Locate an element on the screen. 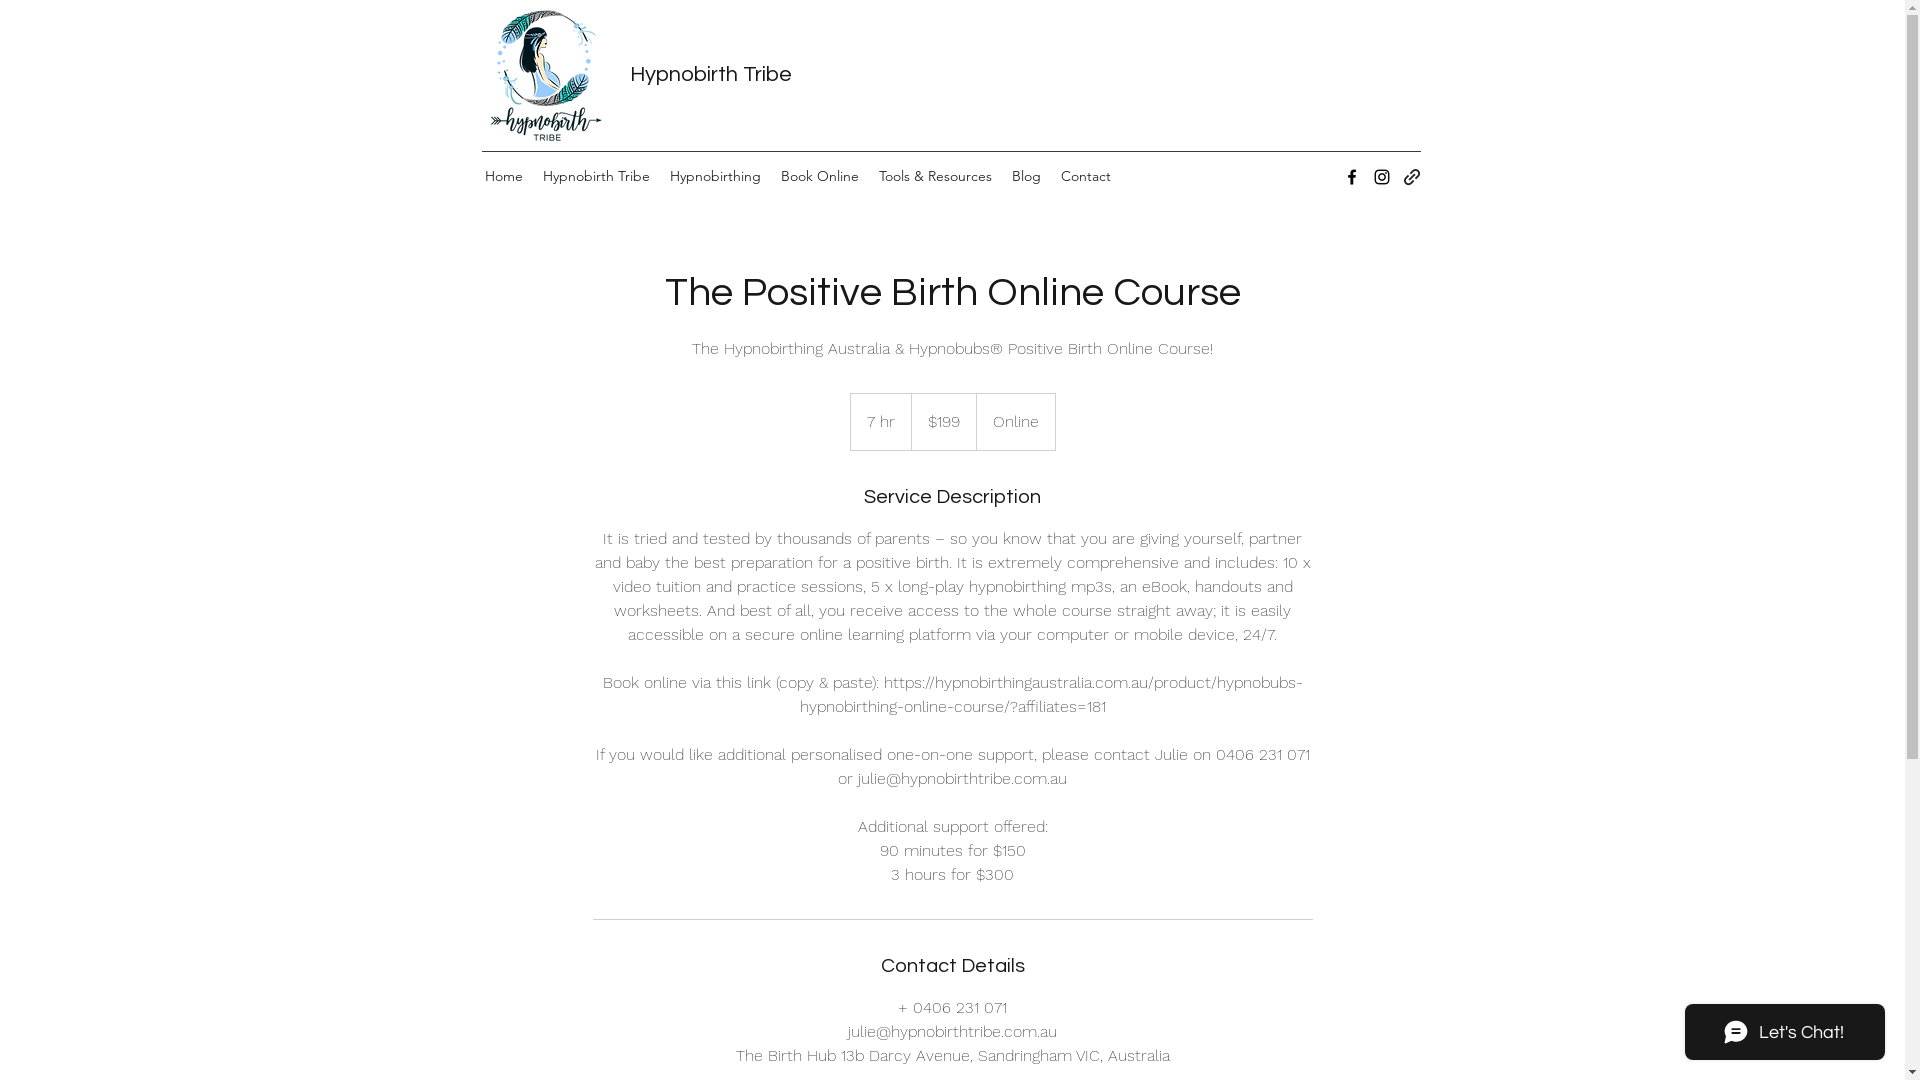  Blog is located at coordinates (1026, 176).